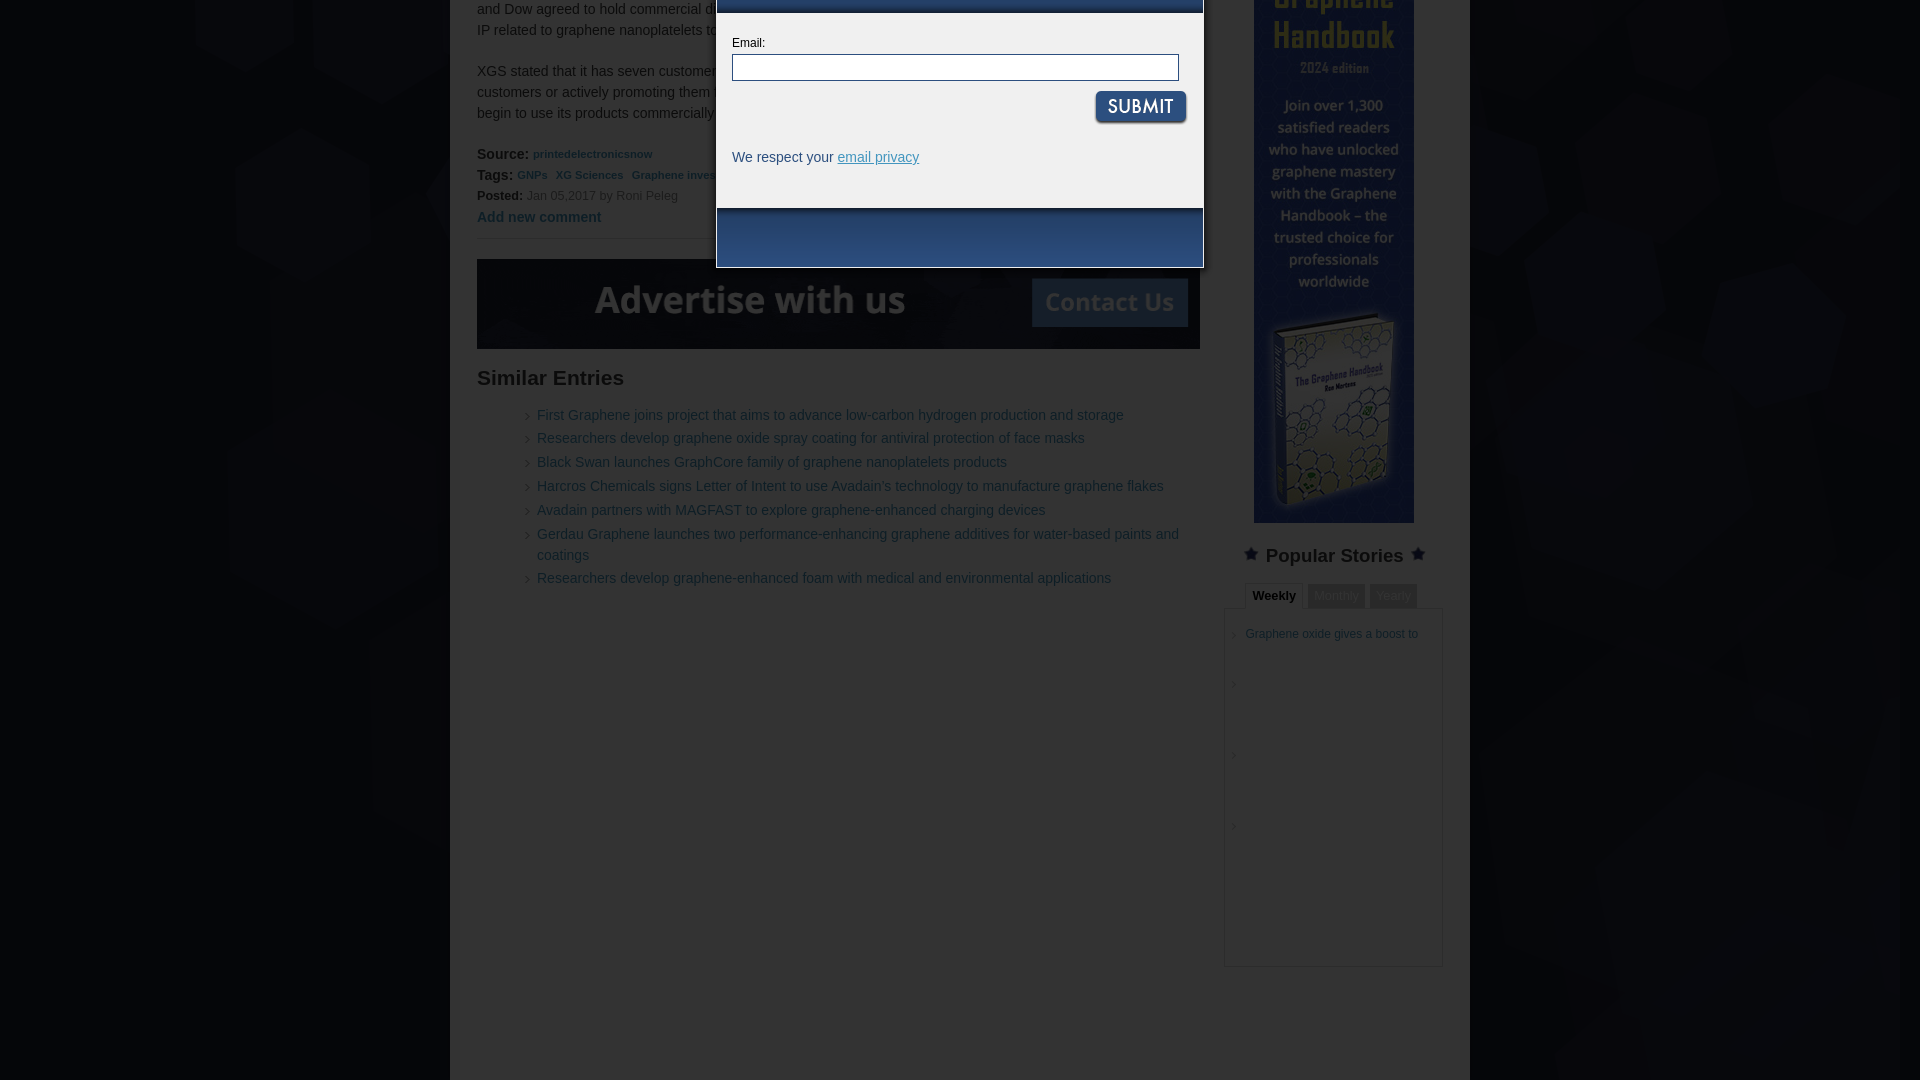 The image size is (1920, 1080). What do you see at coordinates (538, 216) in the screenshot?
I see `Add new comment` at bounding box center [538, 216].